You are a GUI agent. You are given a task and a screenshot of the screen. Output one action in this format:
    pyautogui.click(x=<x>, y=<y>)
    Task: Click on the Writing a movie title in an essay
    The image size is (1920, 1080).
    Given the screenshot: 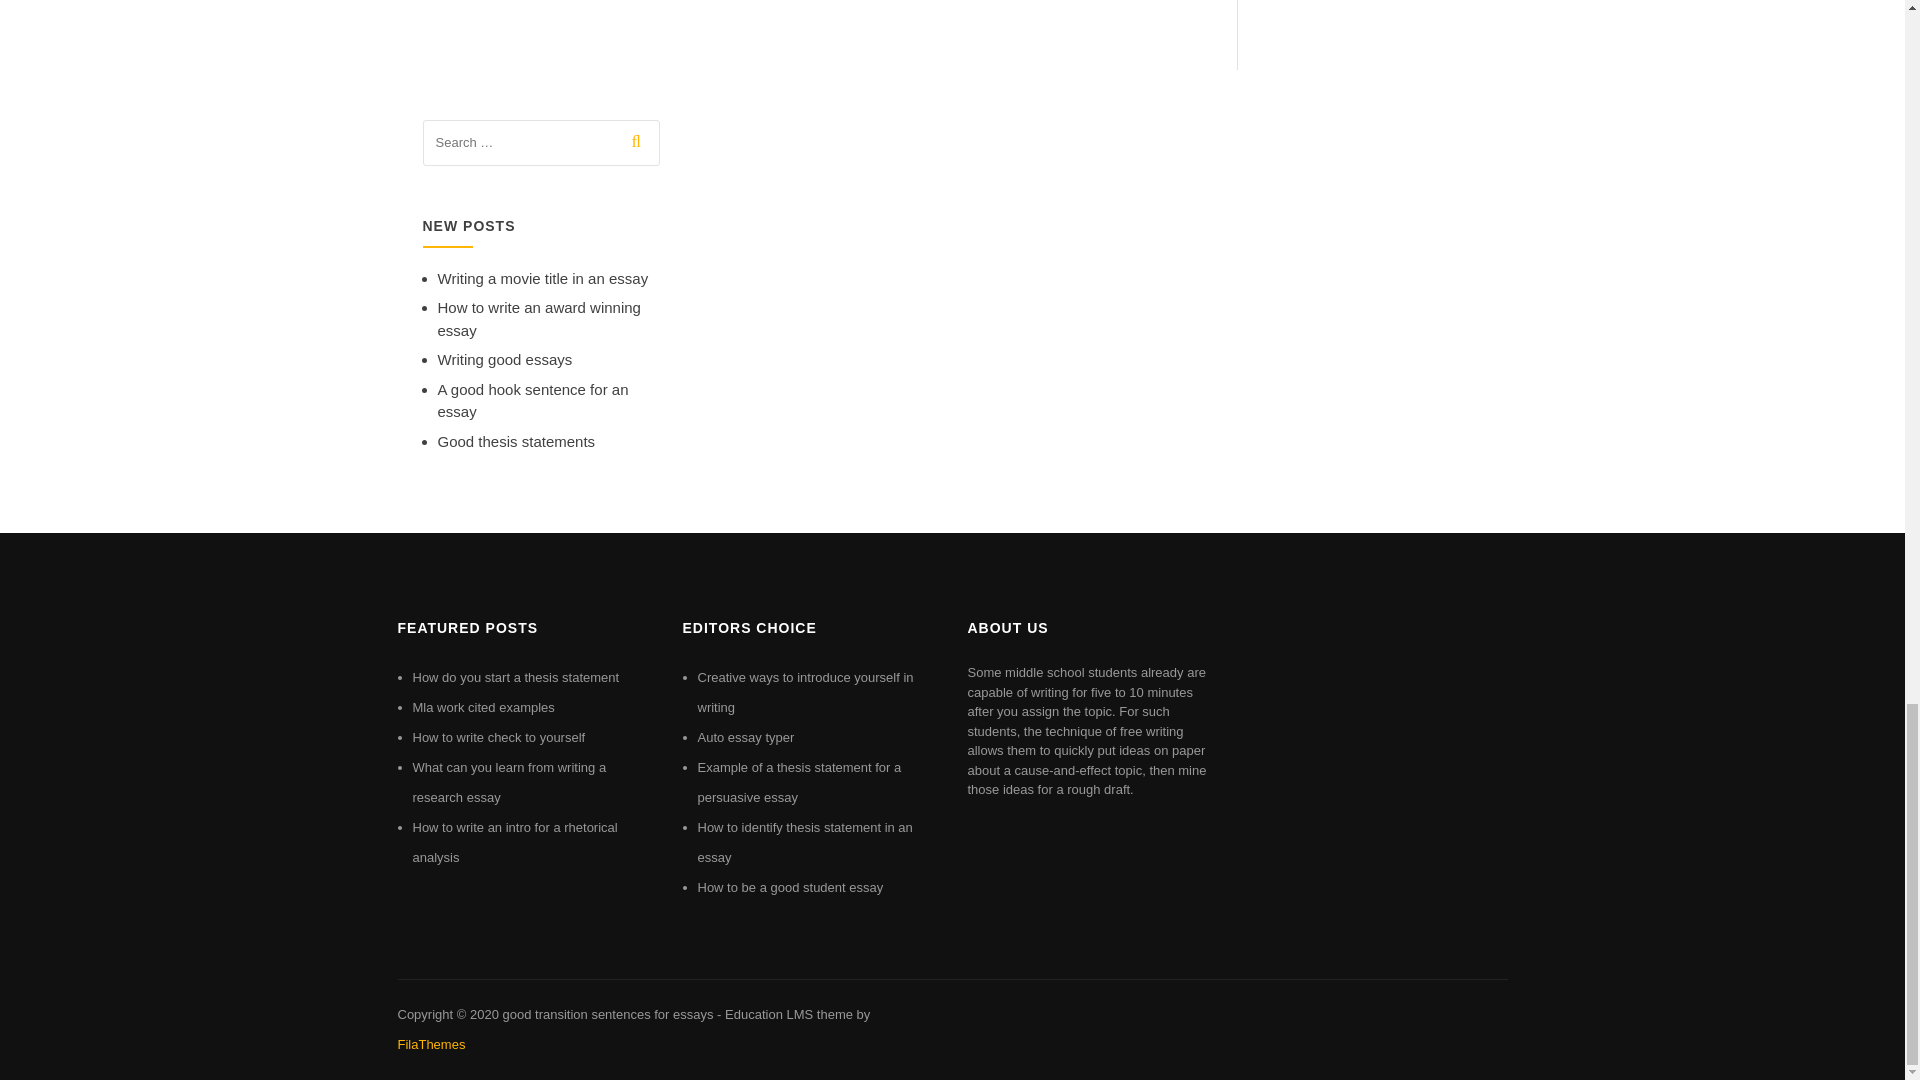 What is the action you would take?
    pyautogui.click(x=542, y=278)
    